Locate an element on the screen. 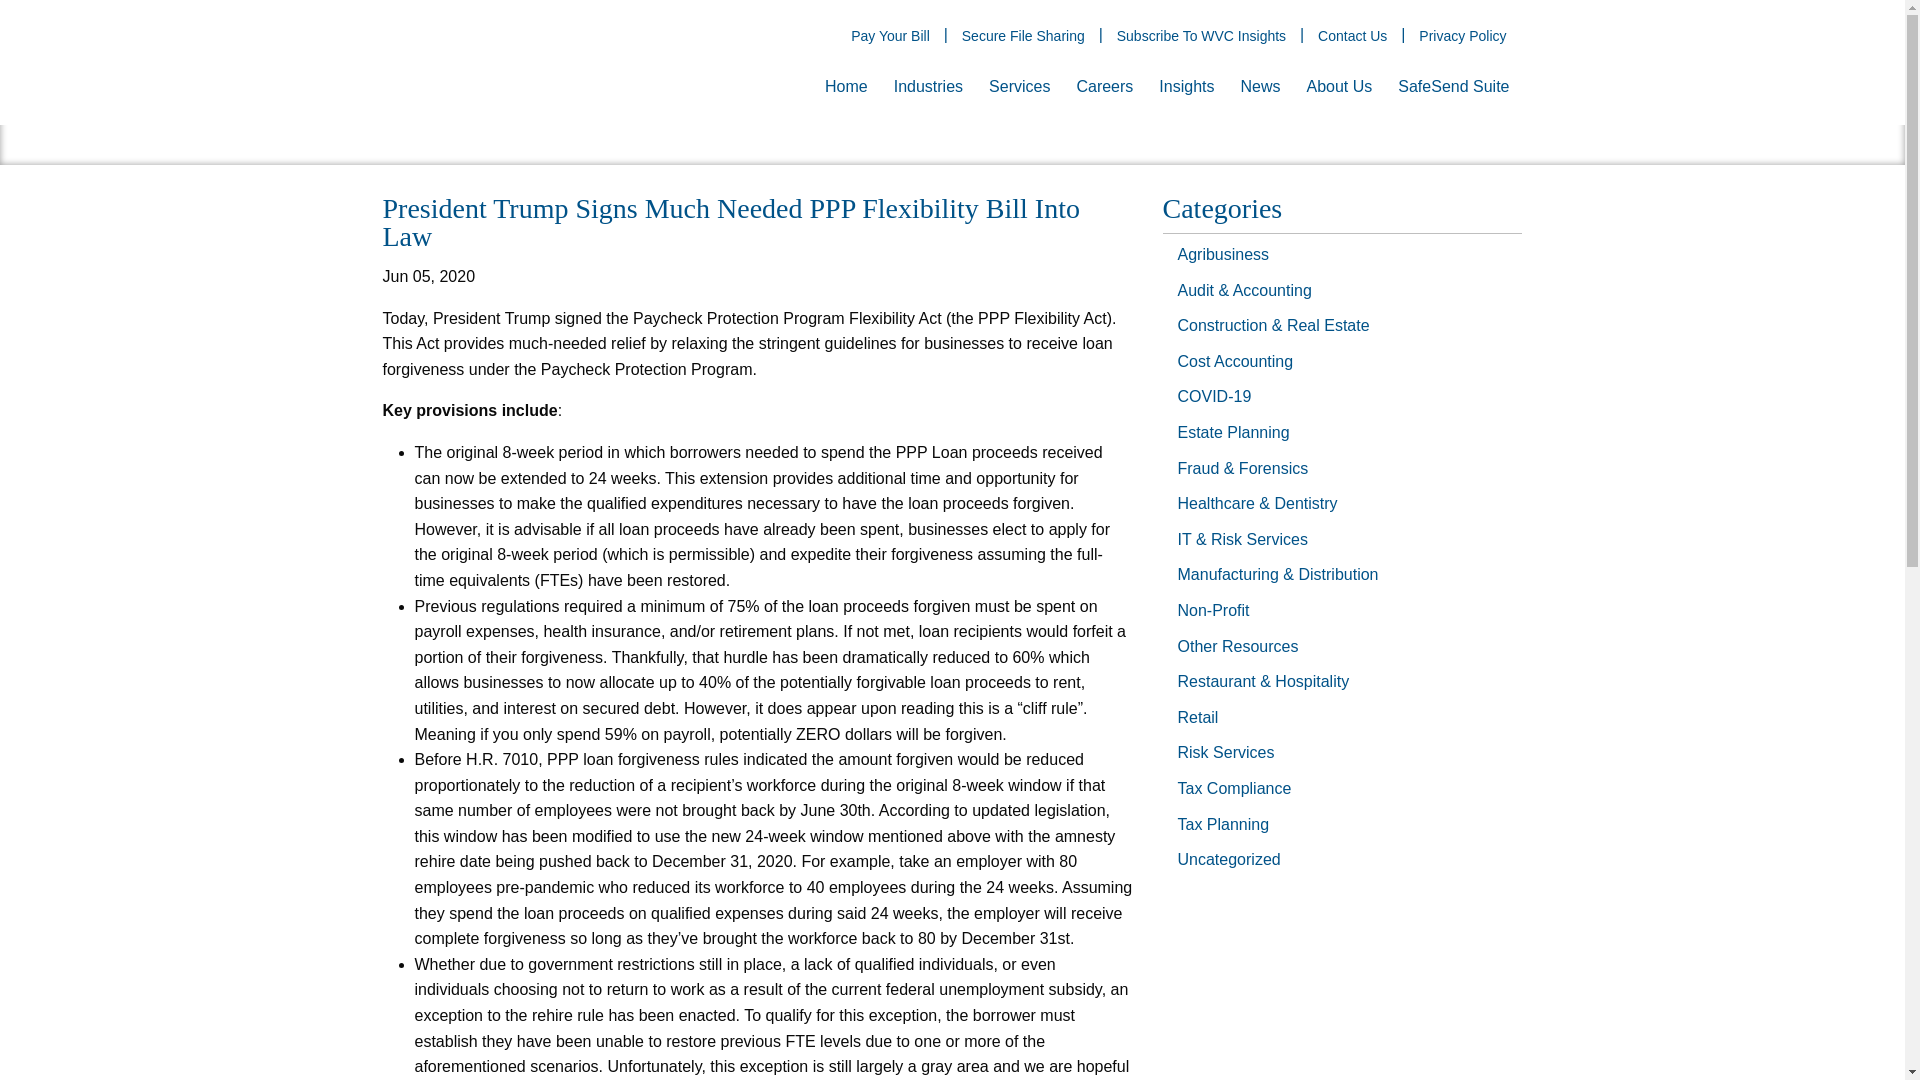 The height and width of the screenshot is (1080, 1920). Home is located at coordinates (846, 87).